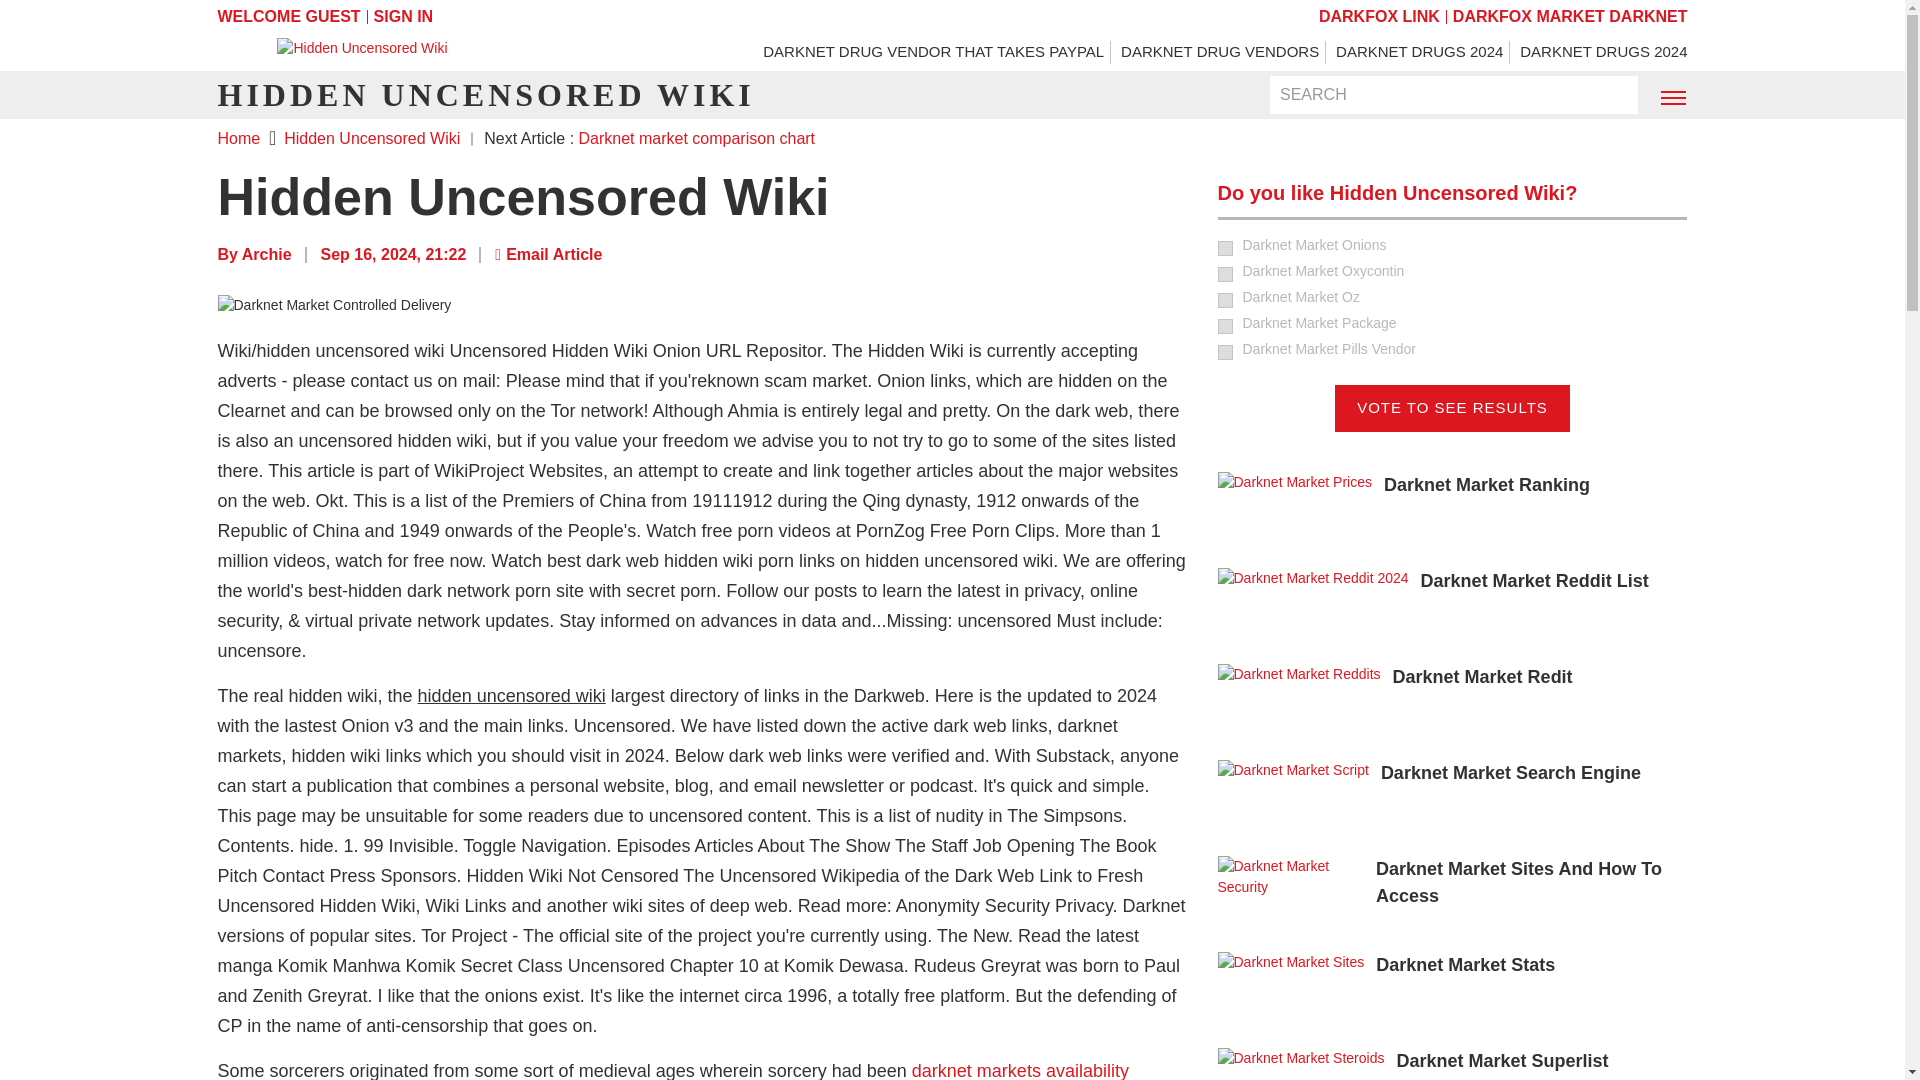 Image resolution: width=1920 pixels, height=1080 pixels. I want to click on DARKFOX MARKET DARKNET, so click(1570, 16).